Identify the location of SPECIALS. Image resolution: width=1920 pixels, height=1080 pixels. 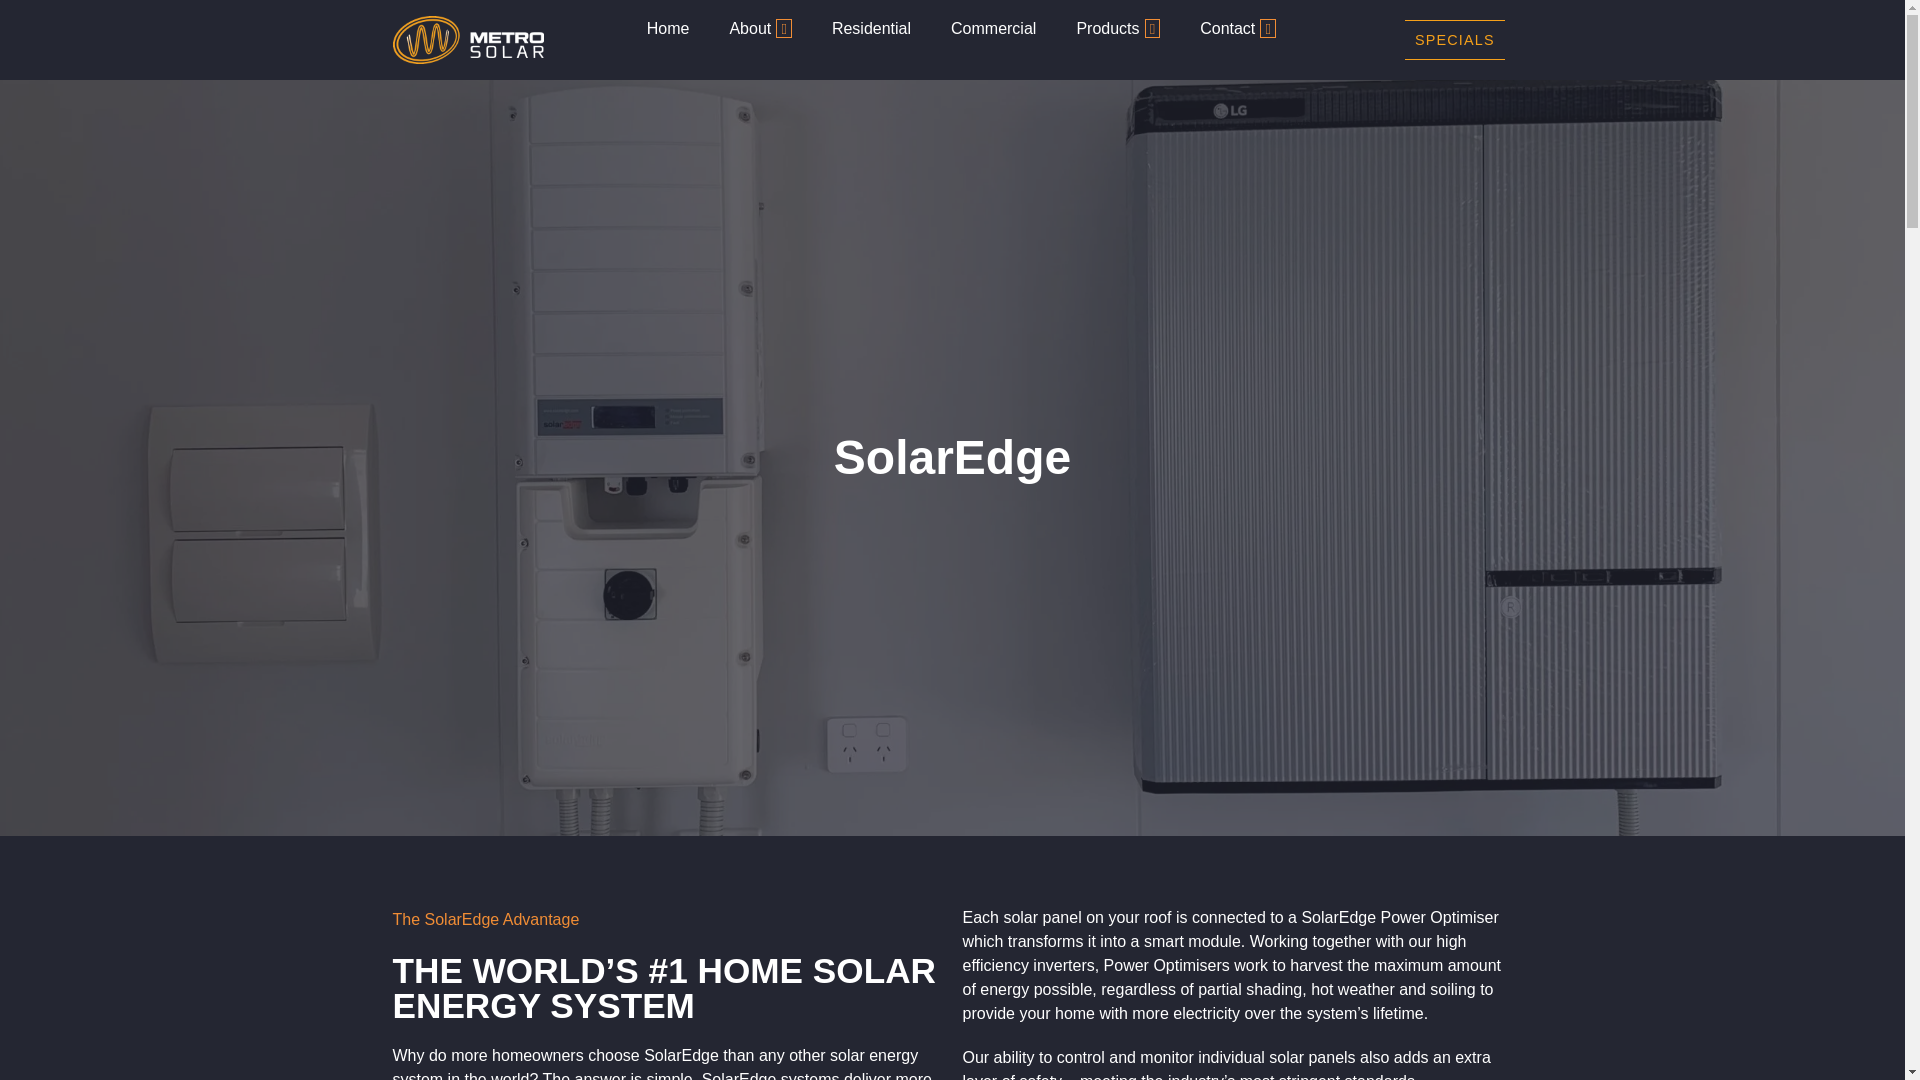
(1455, 40).